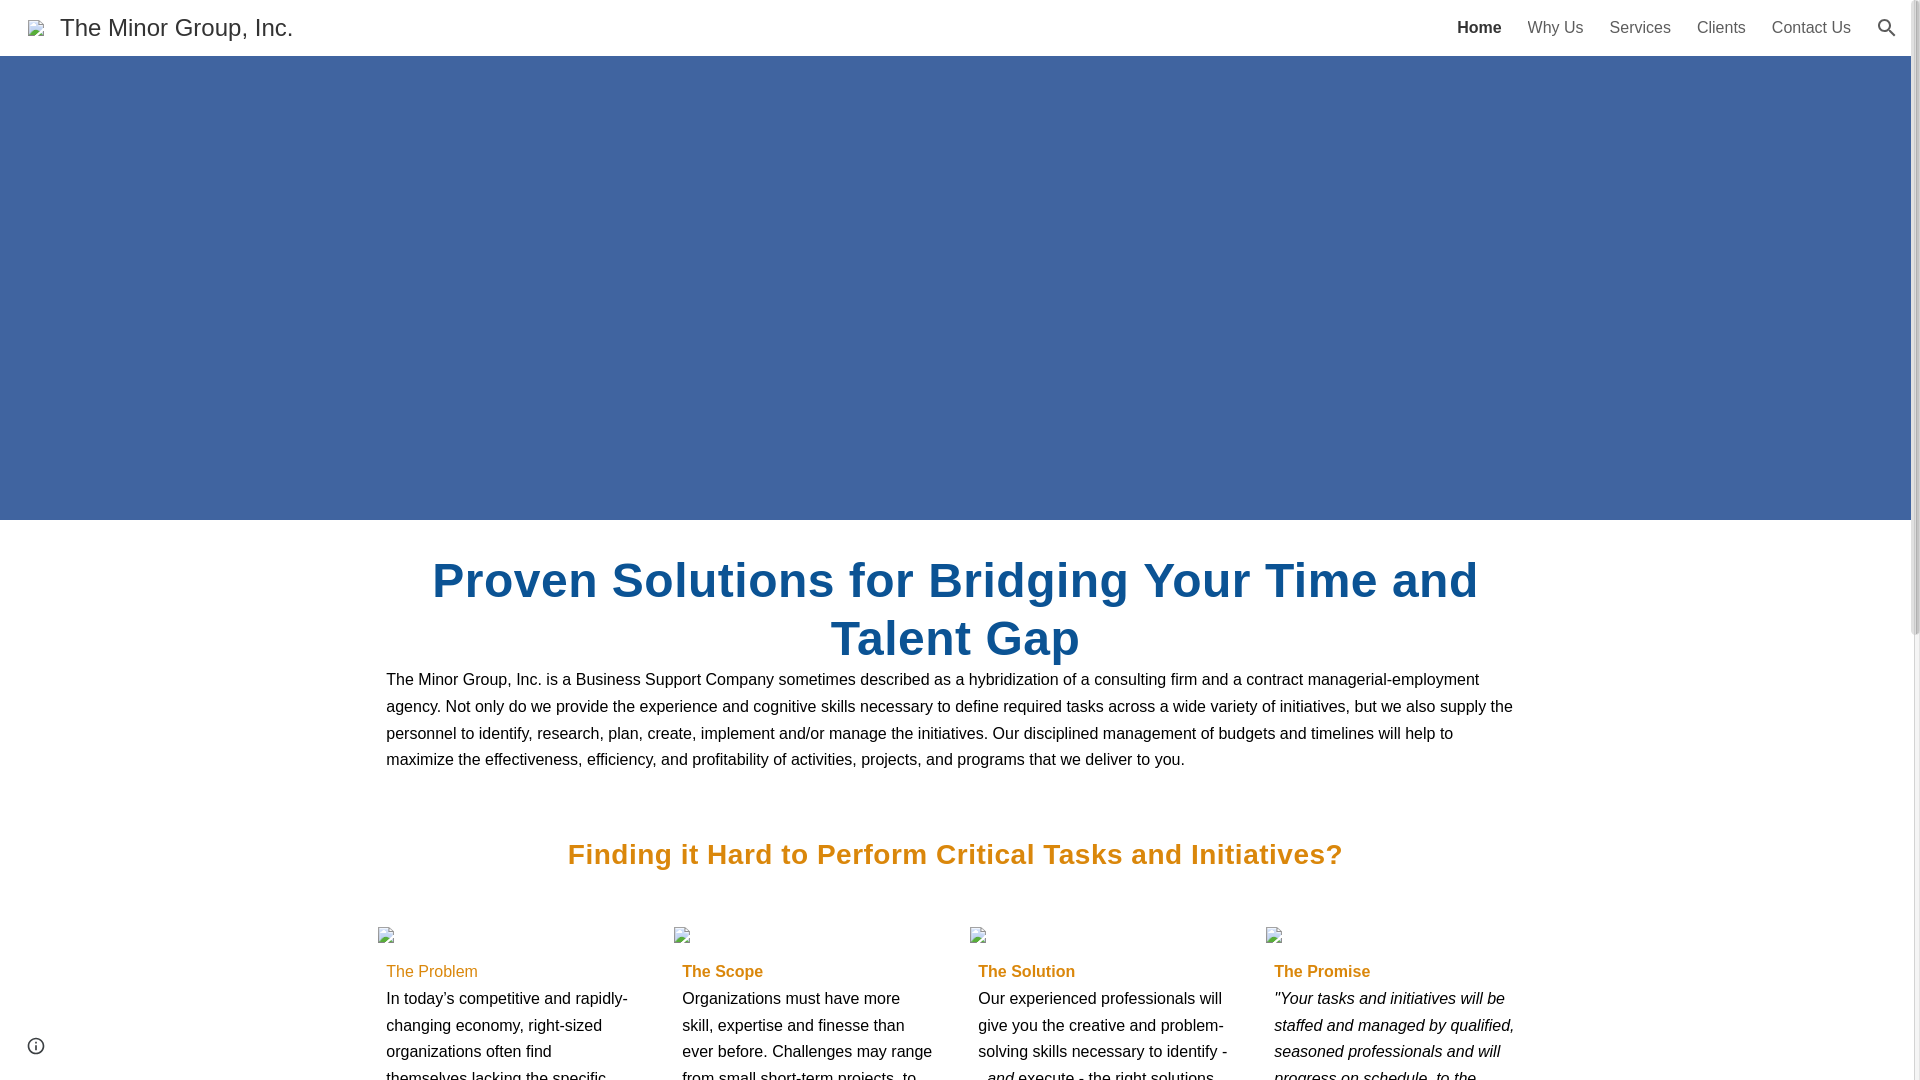  Describe the element at coordinates (1479, 28) in the screenshot. I see `Home` at that location.